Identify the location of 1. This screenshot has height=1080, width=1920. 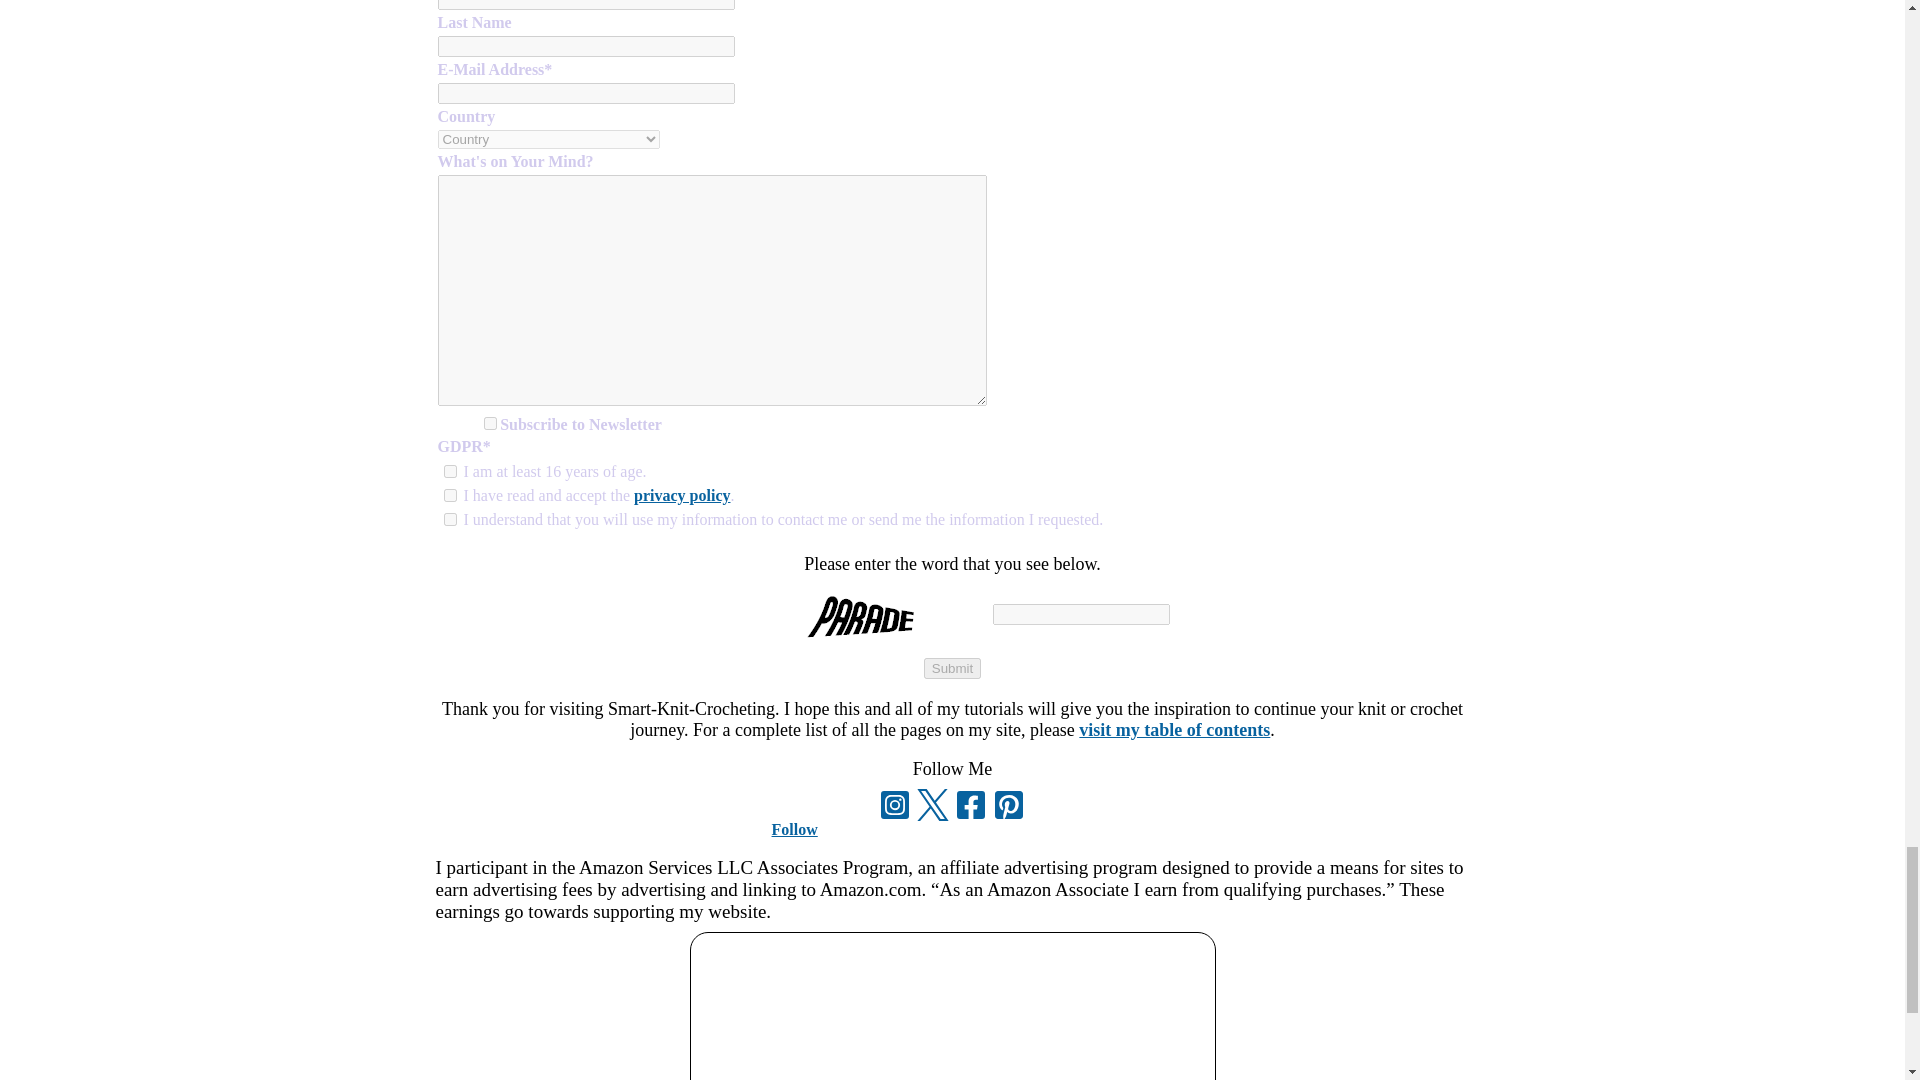
(490, 422).